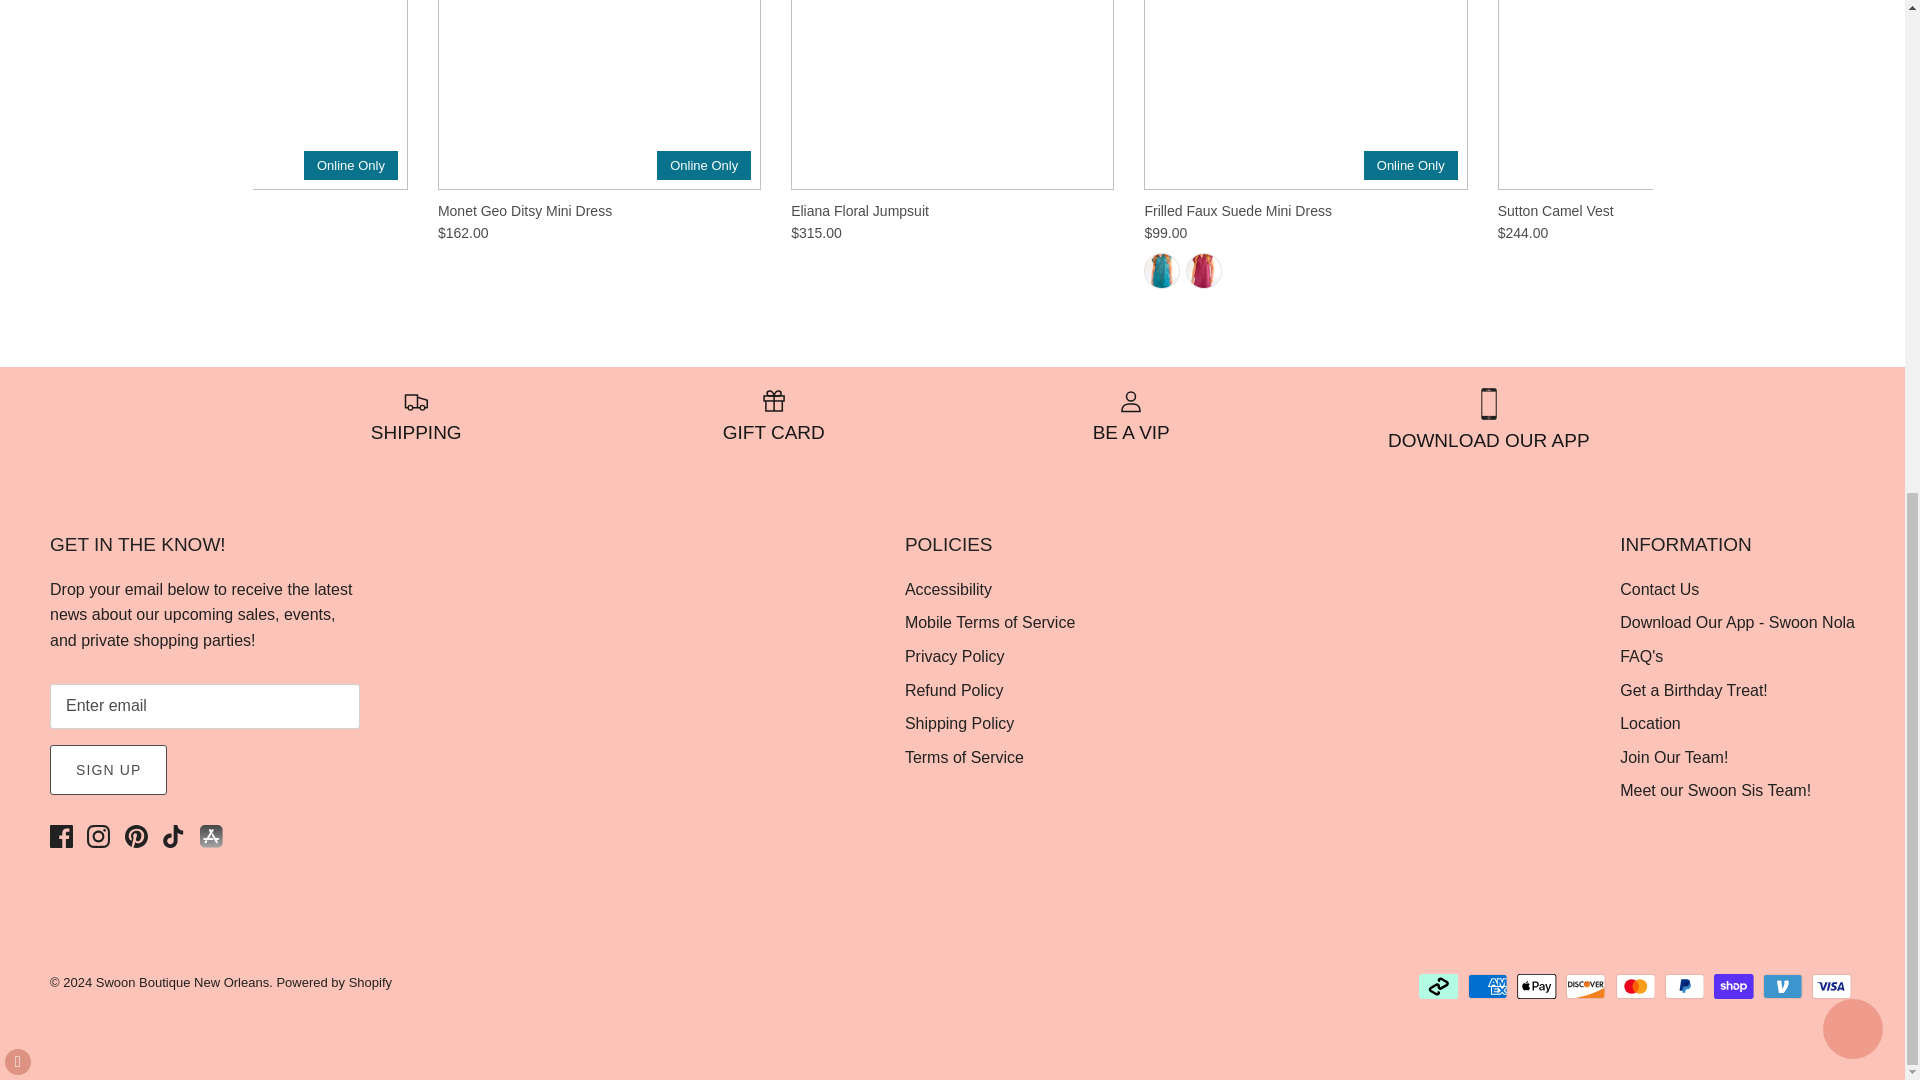 This screenshot has height=1080, width=1920. Describe the element at coordinates (98, 836) in the screenshot. I see `Instagram` at that location.